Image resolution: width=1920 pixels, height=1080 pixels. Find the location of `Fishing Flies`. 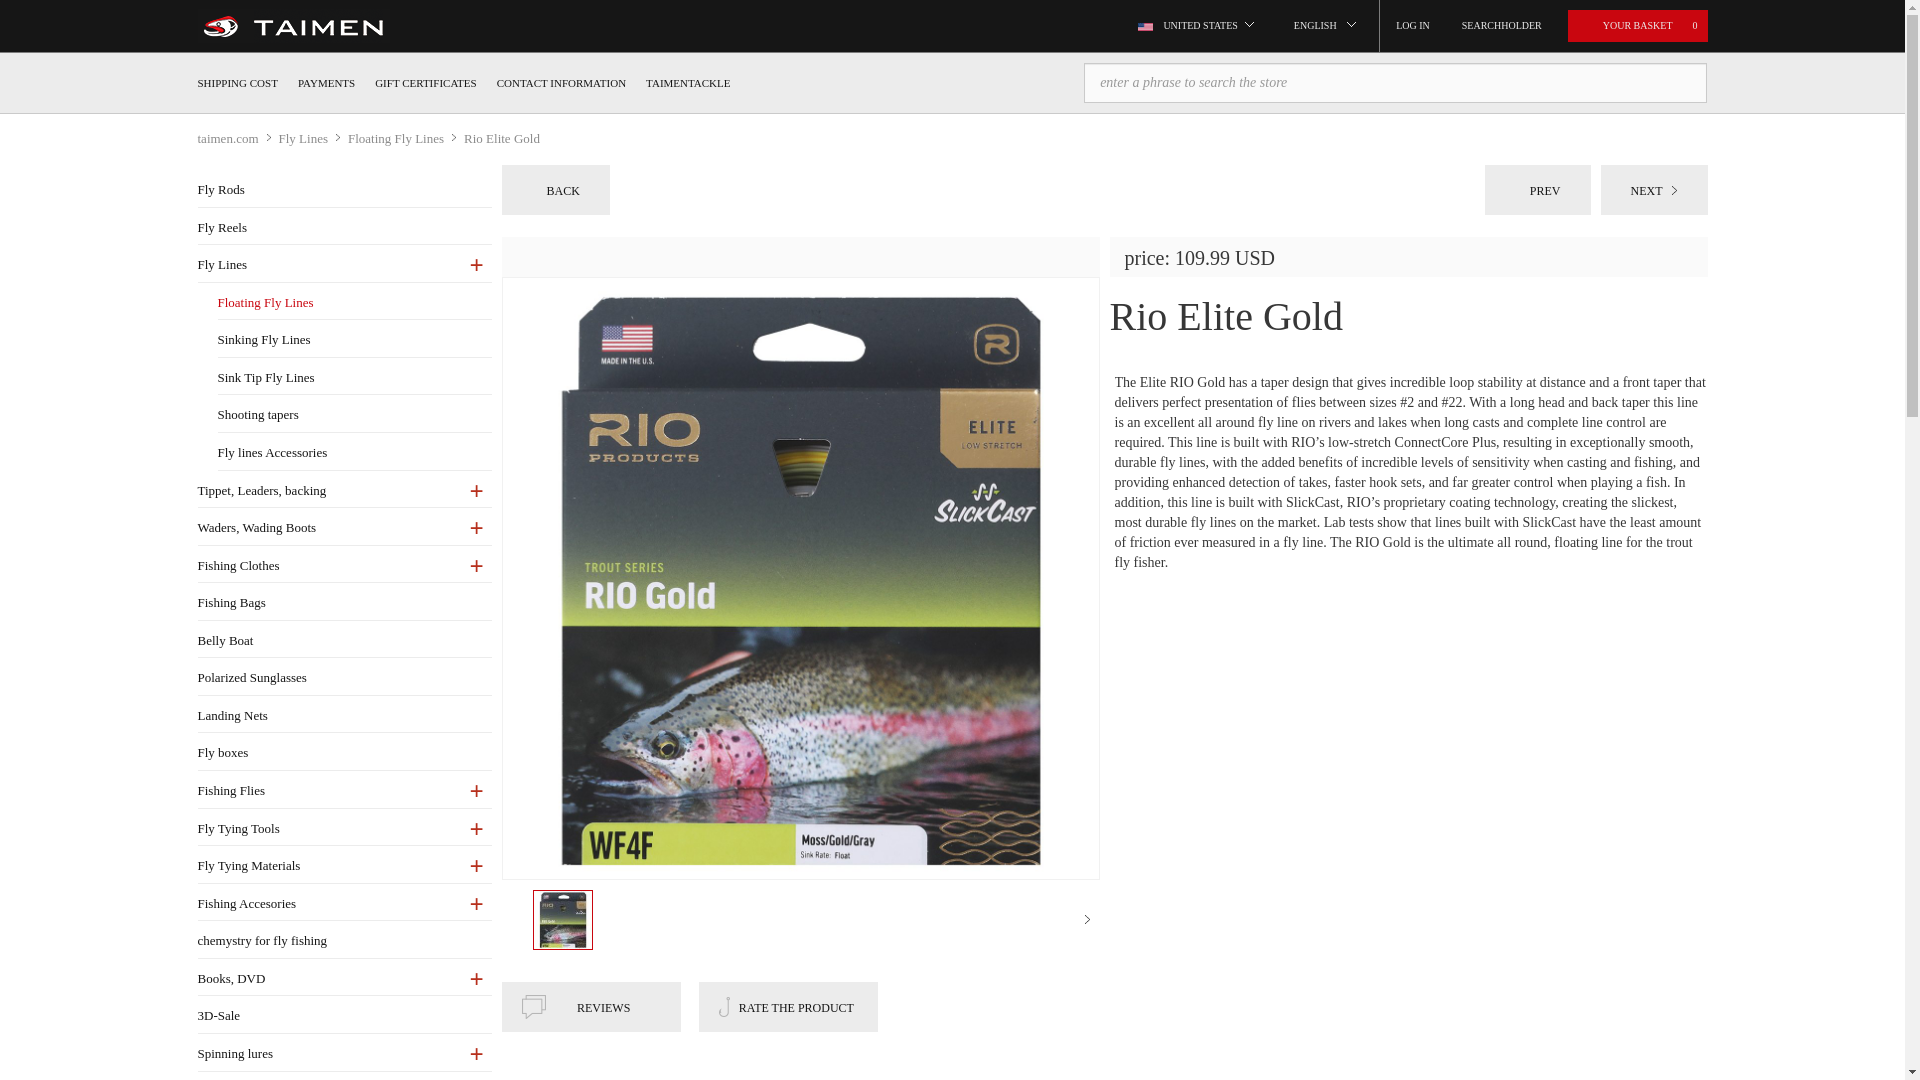

Fishing Flies is located at coordinates (344, 791).